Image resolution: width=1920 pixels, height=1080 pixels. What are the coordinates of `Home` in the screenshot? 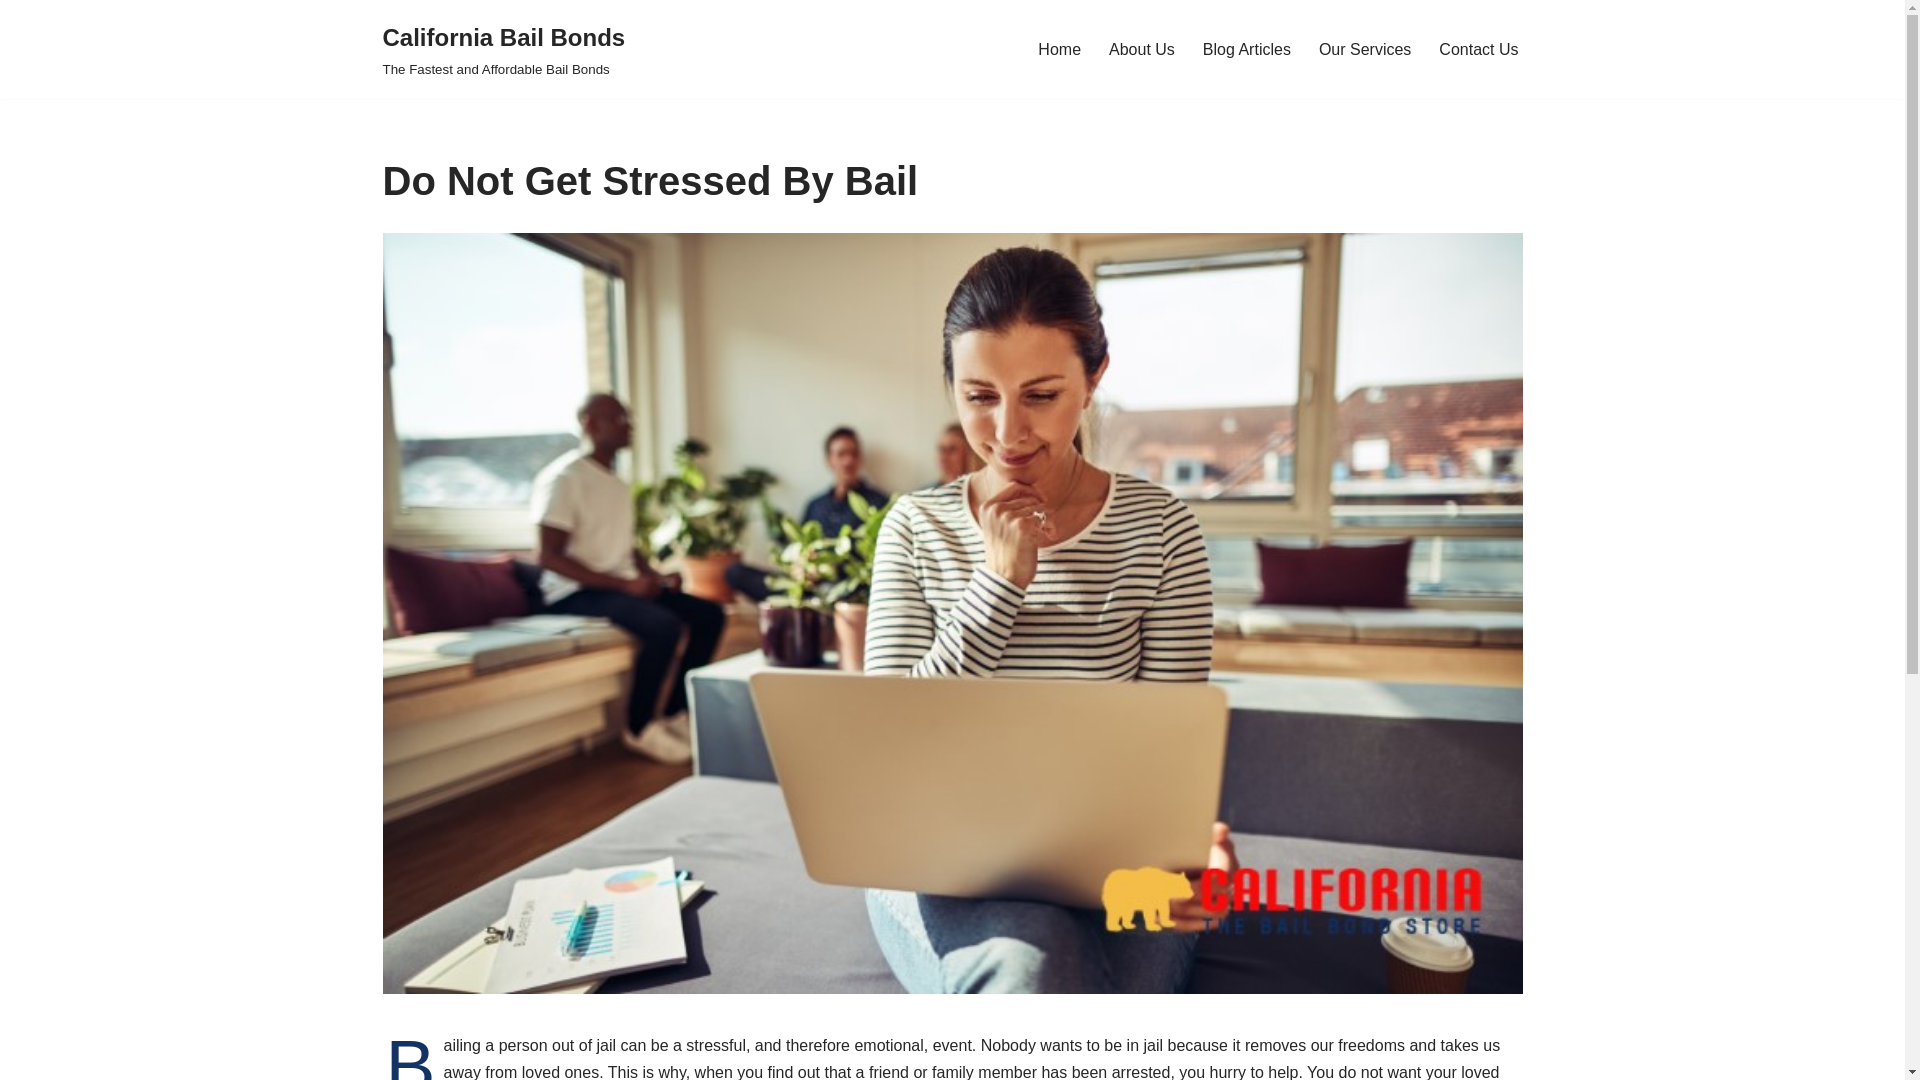 It's located at (1059, 48).